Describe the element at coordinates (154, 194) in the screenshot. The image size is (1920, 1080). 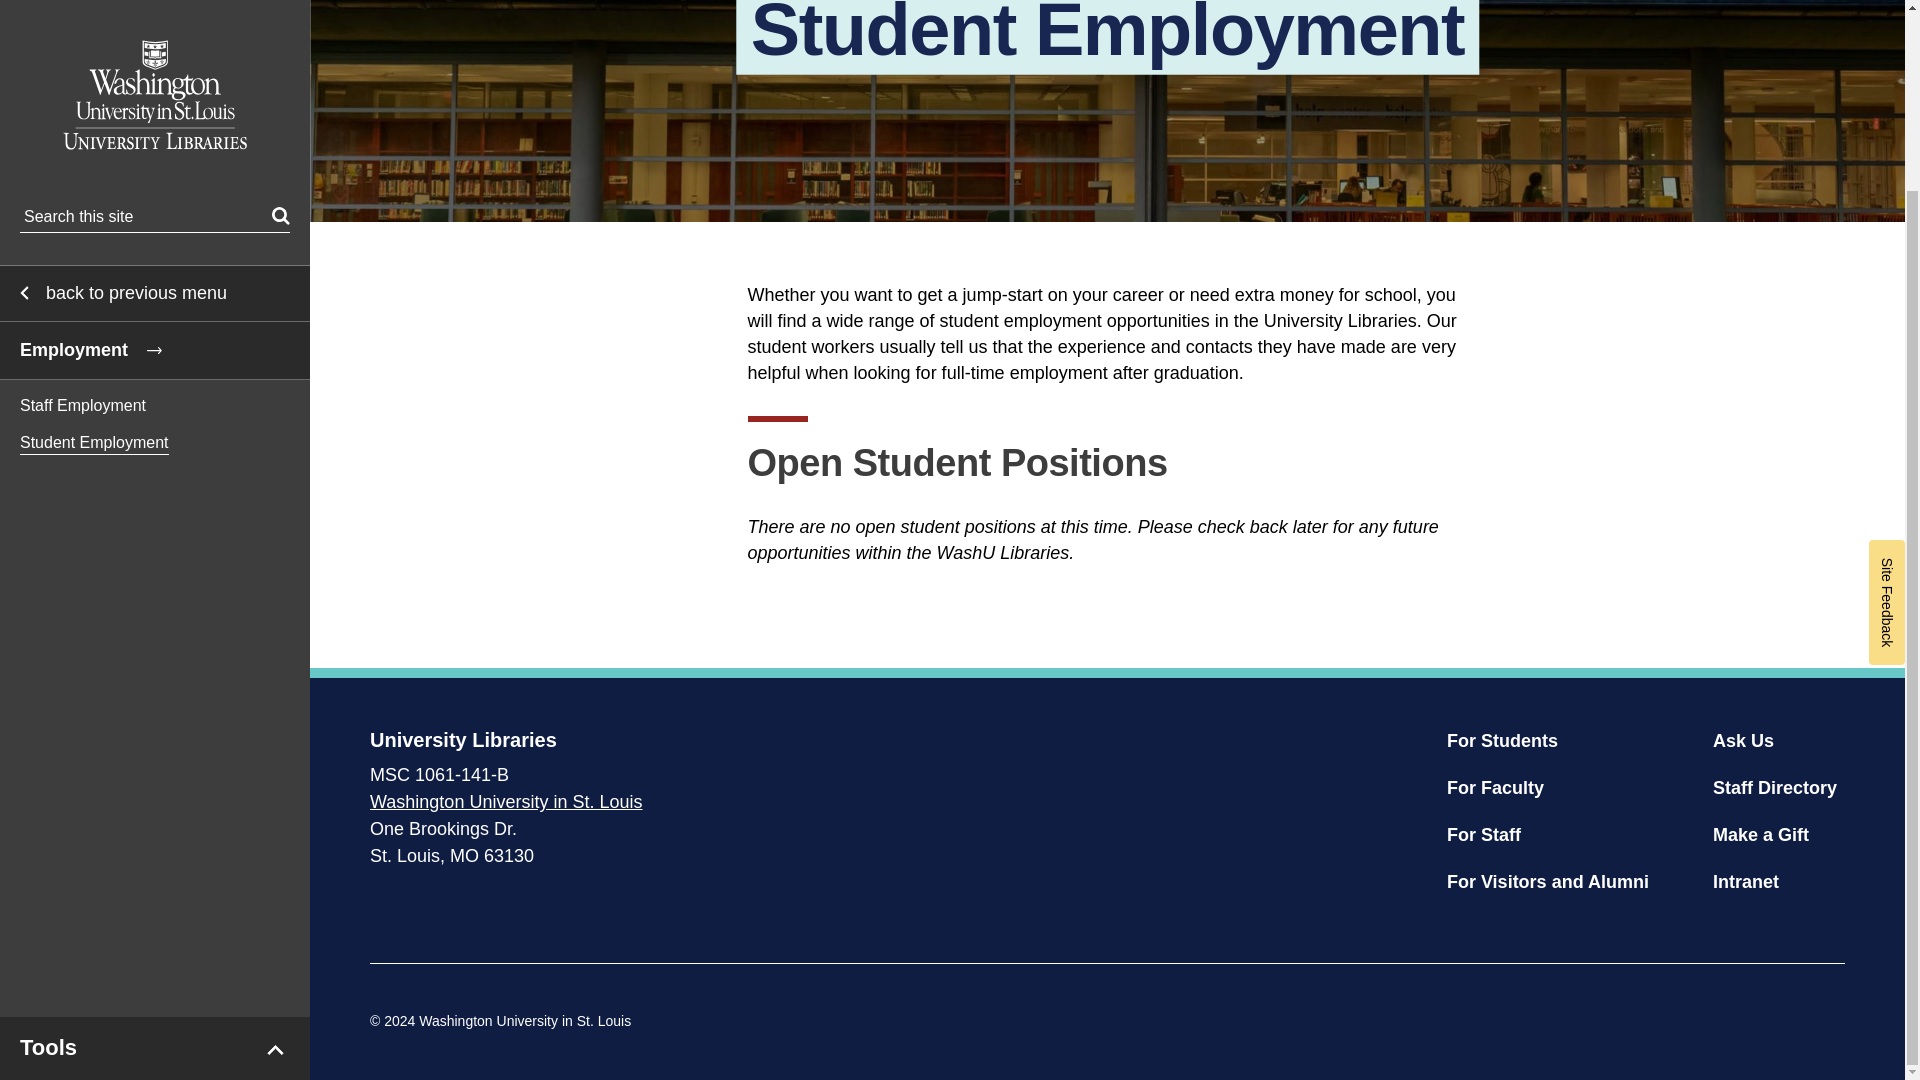
I see `Services` at that location.